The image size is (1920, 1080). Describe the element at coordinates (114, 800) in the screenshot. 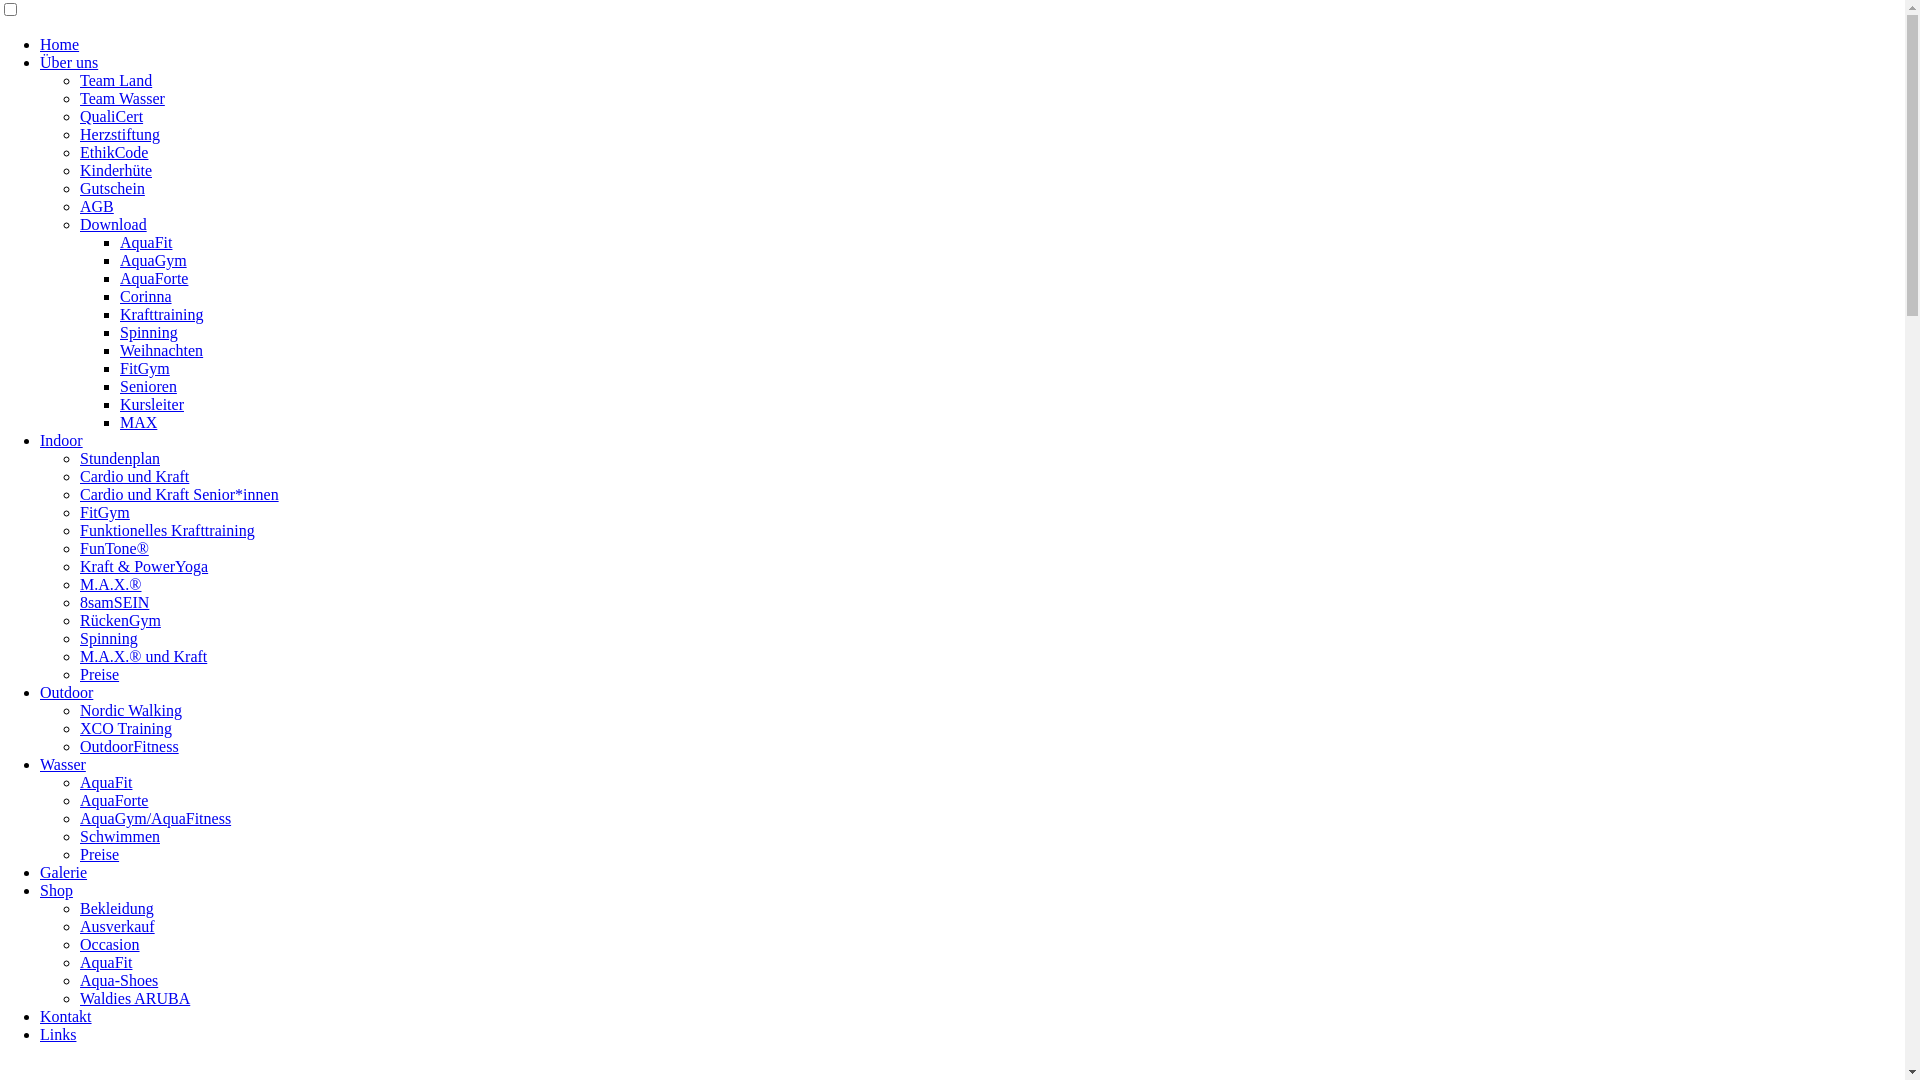

I see `AquaForte` at that location.